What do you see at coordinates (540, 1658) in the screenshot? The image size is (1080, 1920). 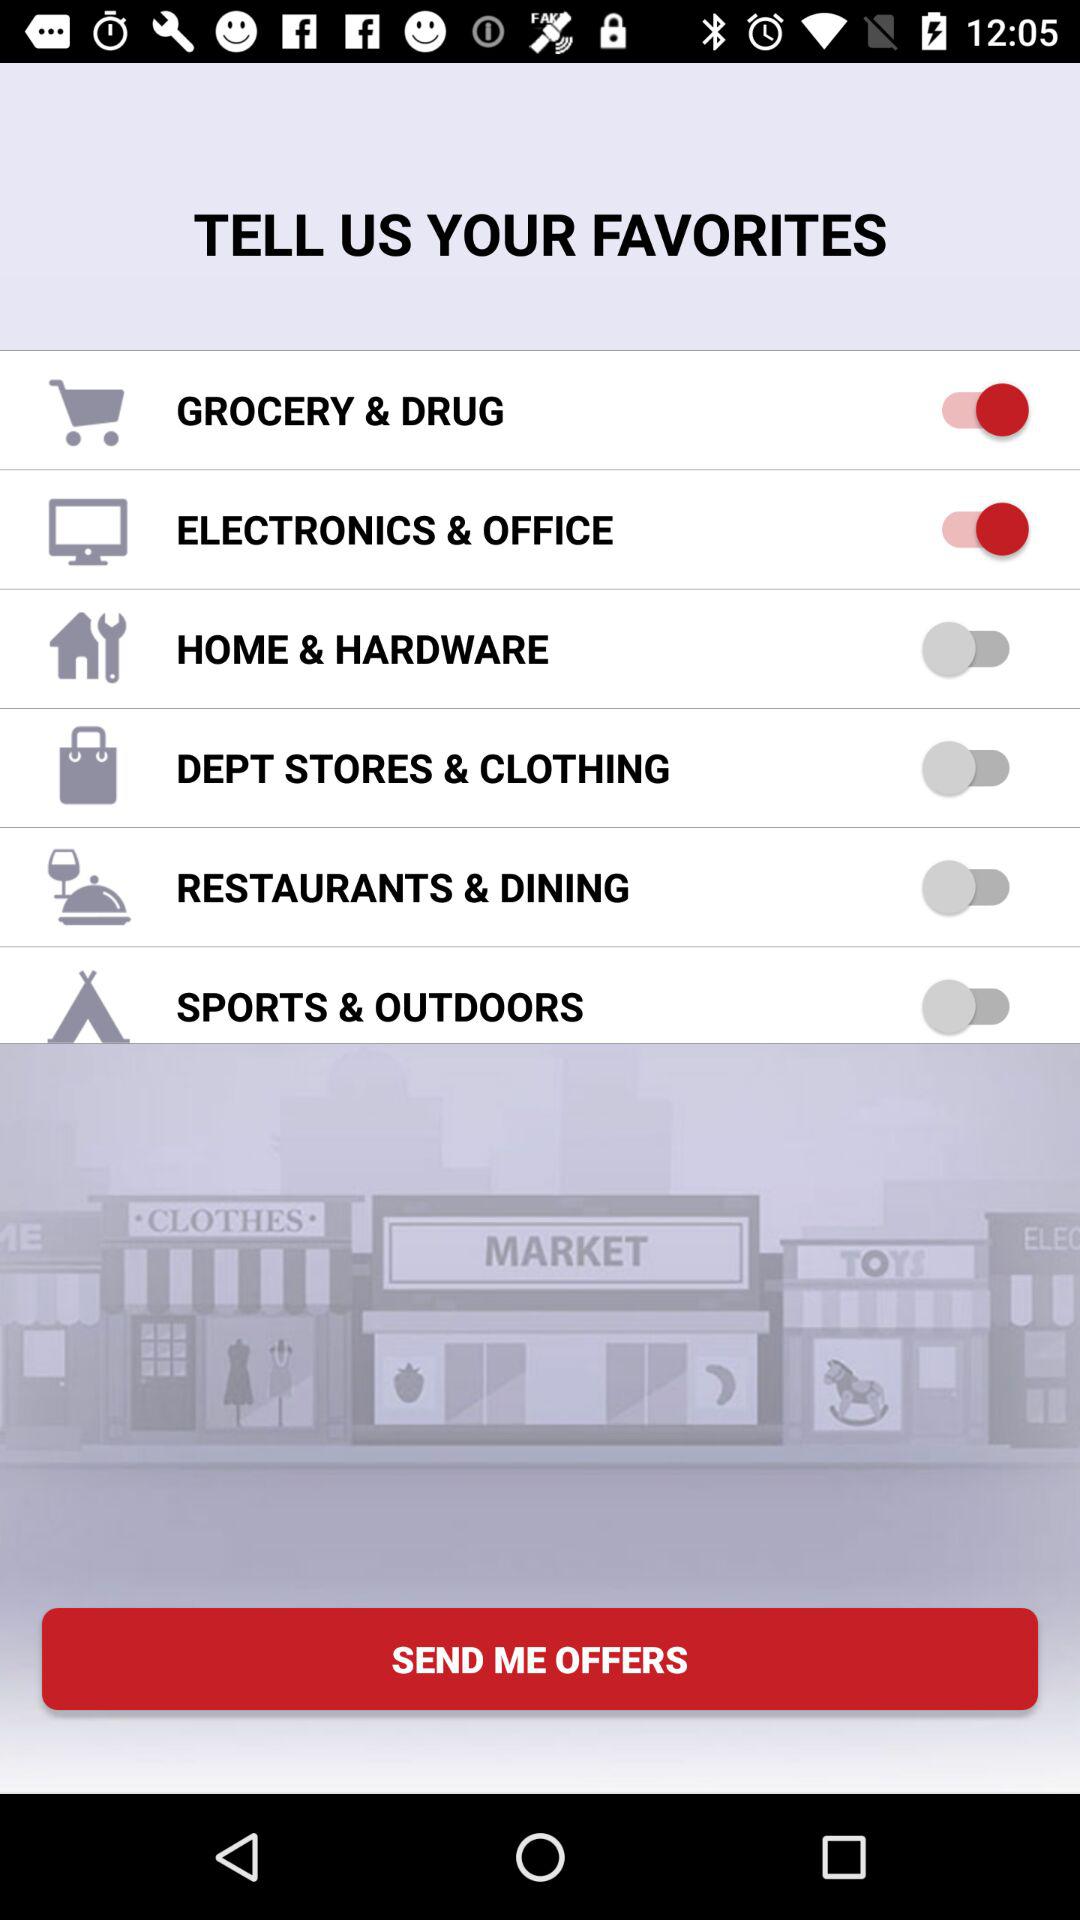 I see `flip until send me offers icon` at bounding box center [540, 1658].